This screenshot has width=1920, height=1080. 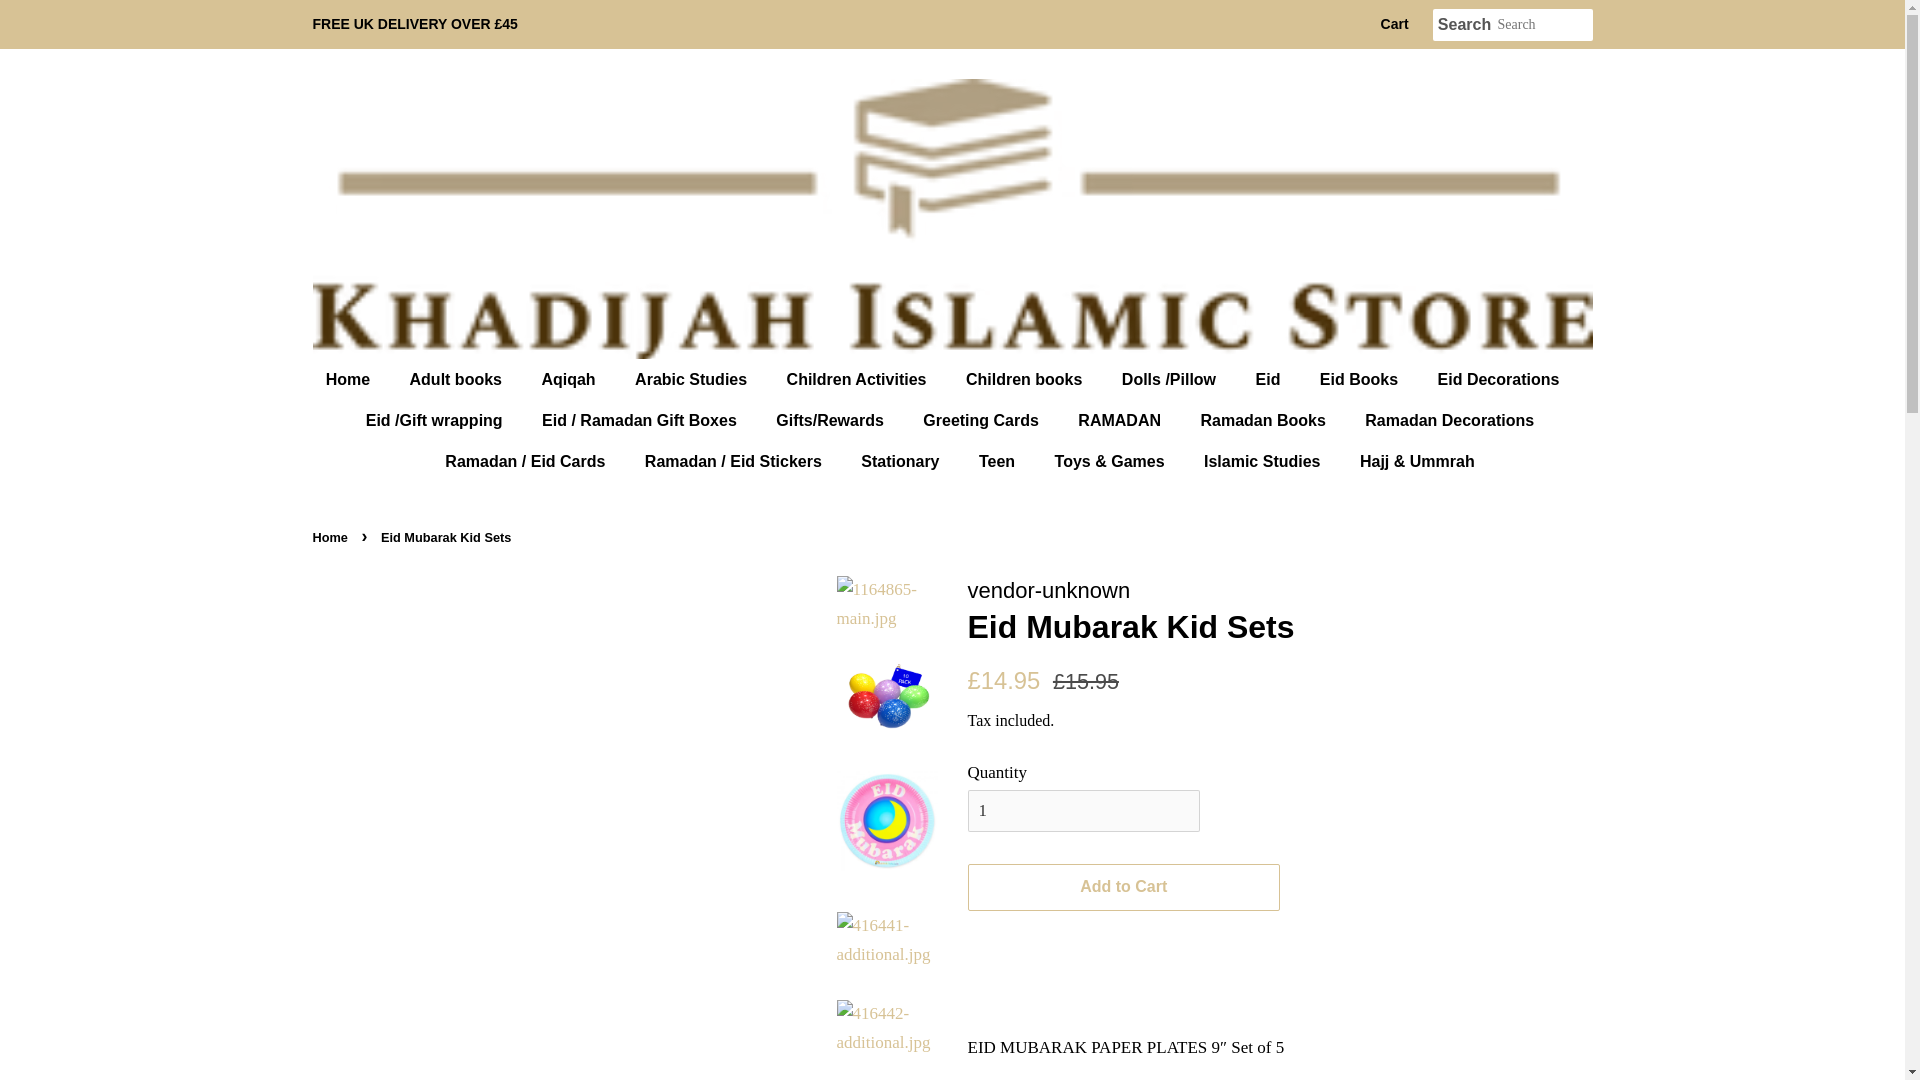 I want to click on Eid, so click(x=1270, y=378).